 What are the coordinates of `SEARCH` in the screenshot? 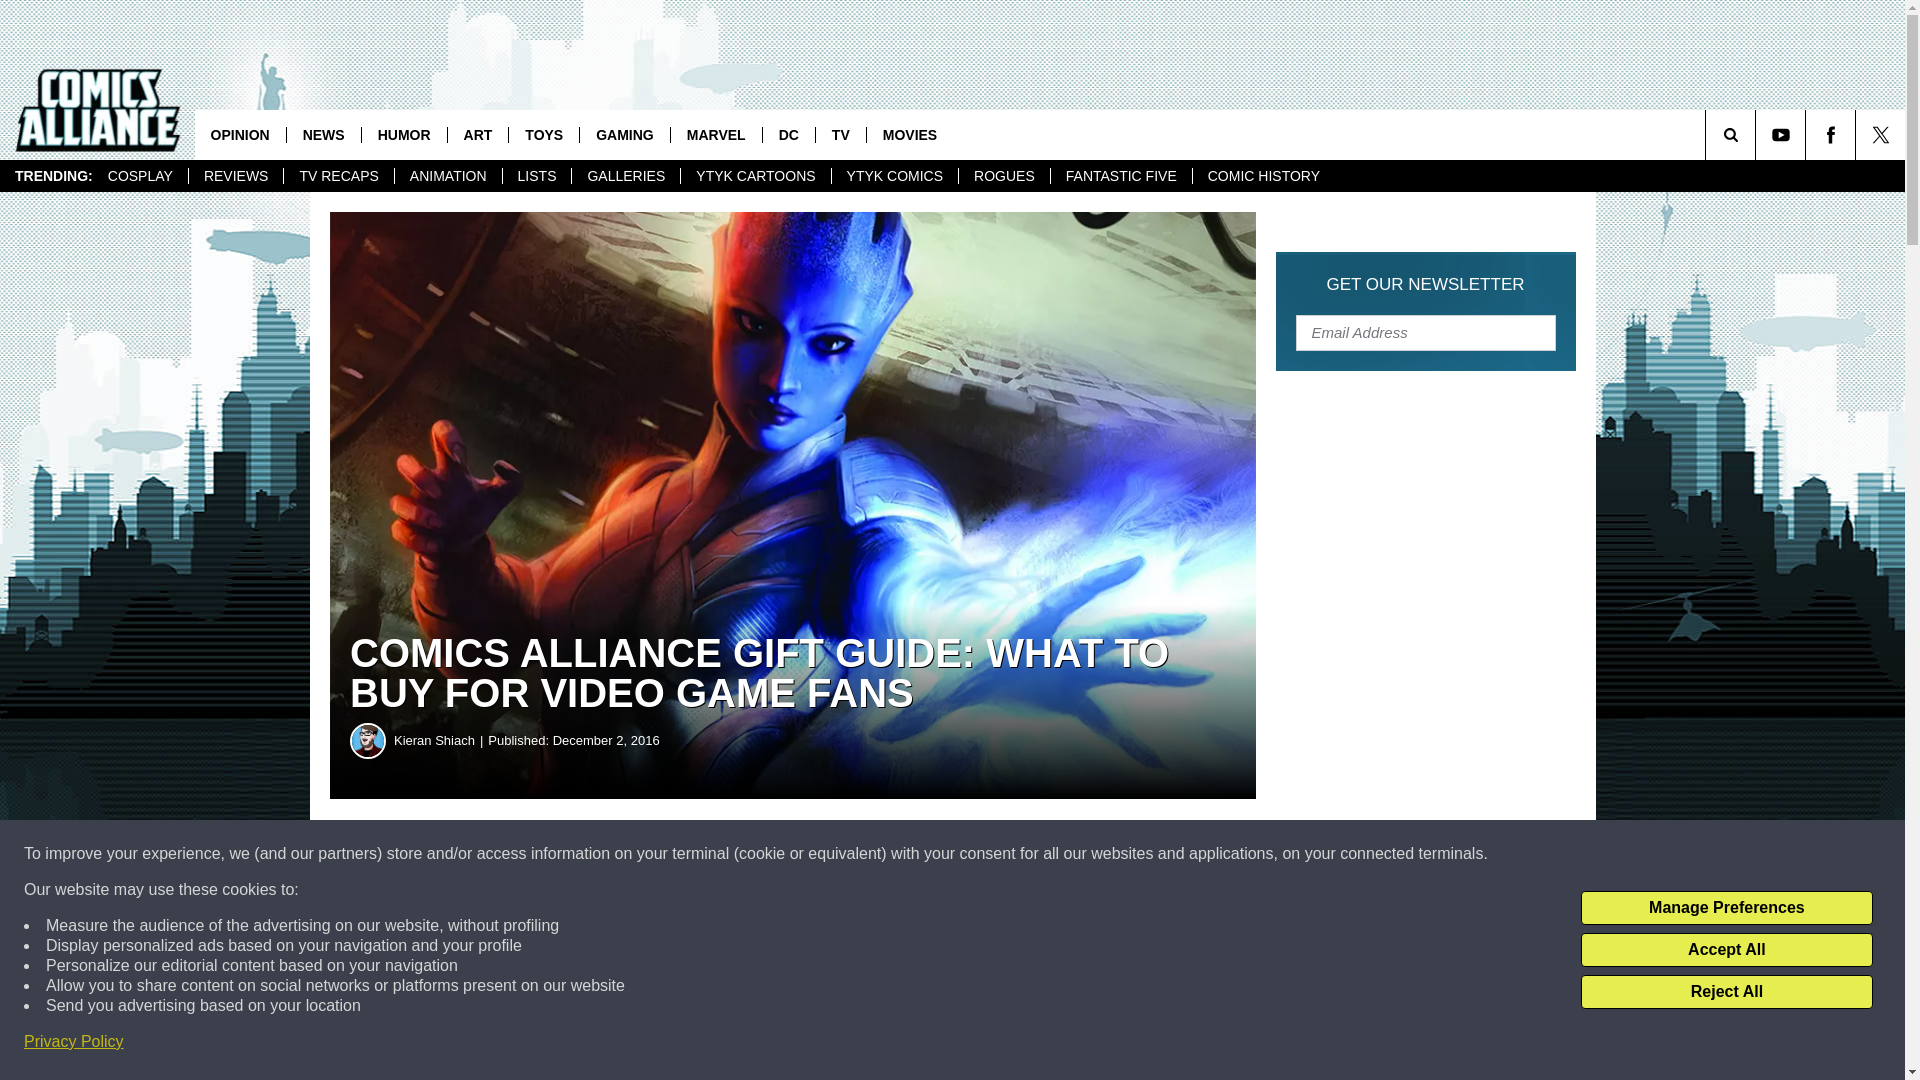 It's located at (1758, 134).